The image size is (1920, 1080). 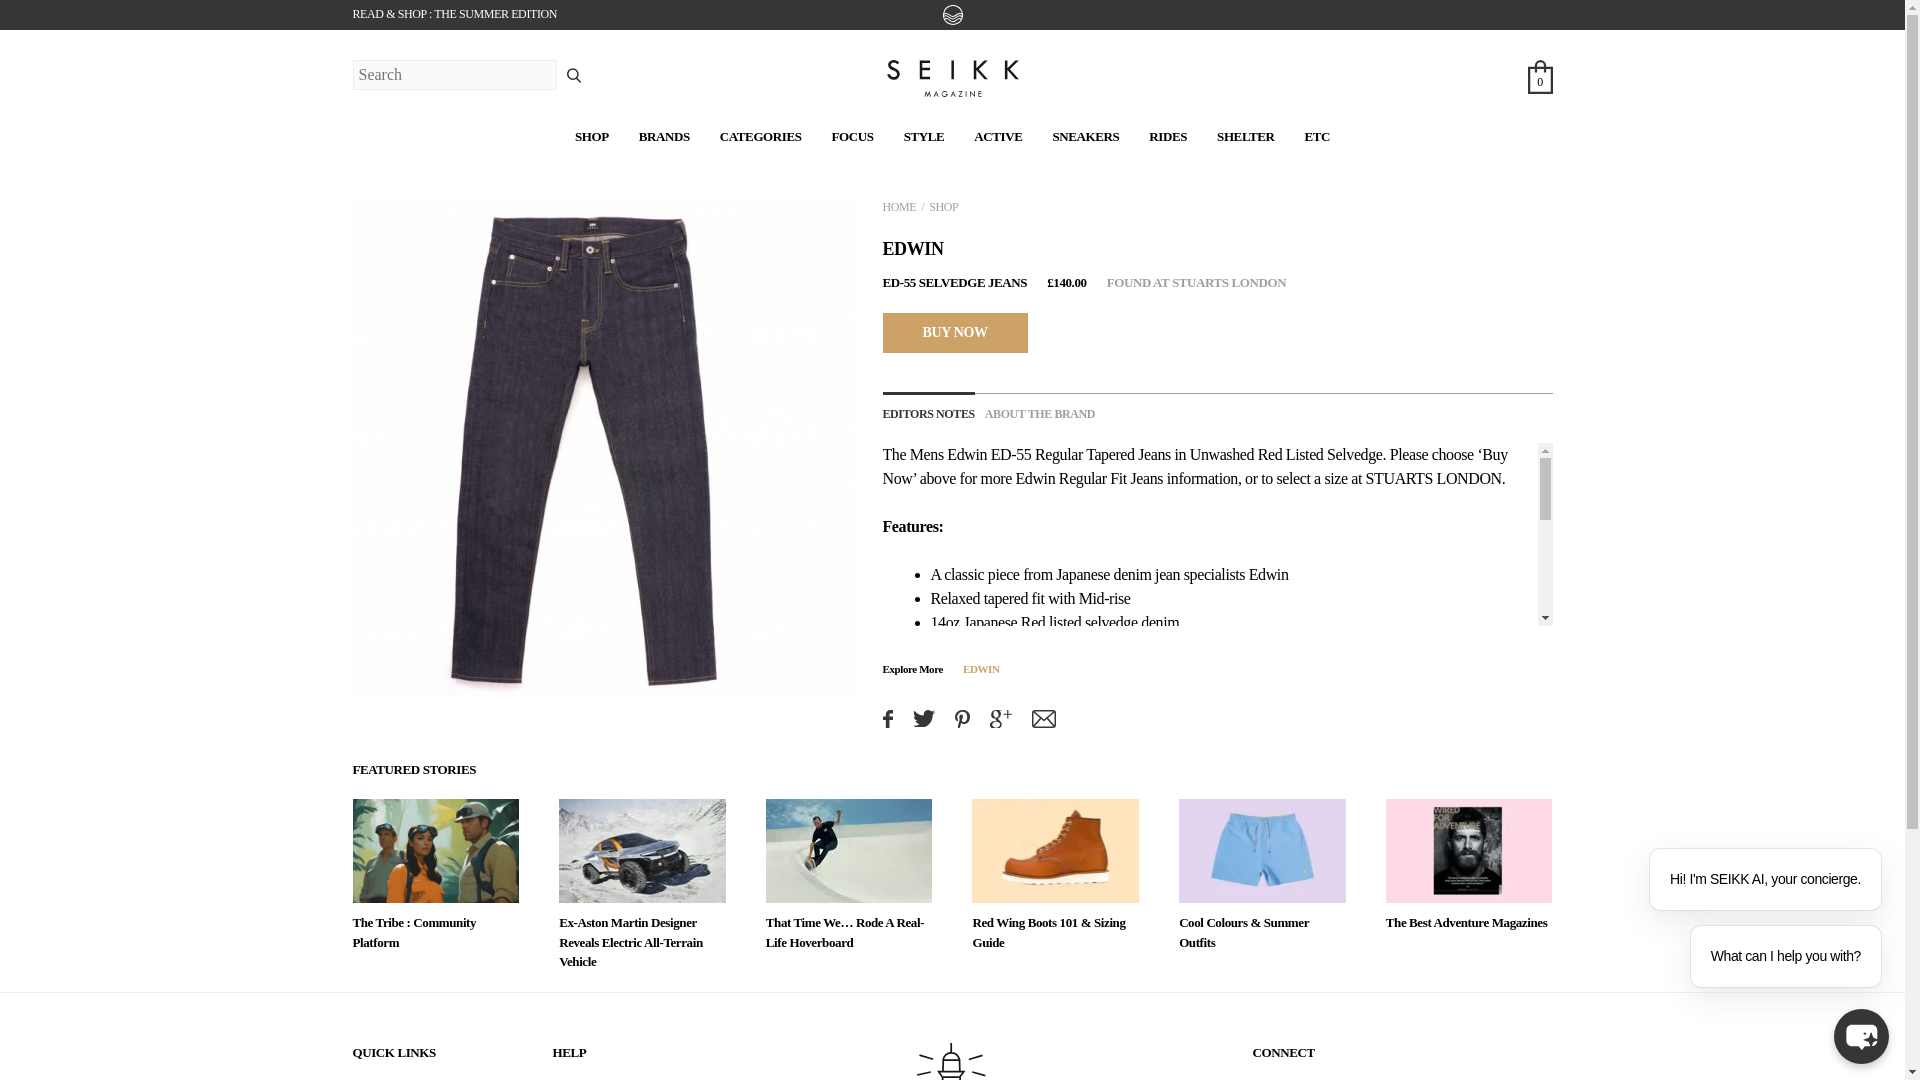 What do you see at coordinates (982, 668) in the screenshot?
I see `EDWIN` at bounding box center [982, 668].